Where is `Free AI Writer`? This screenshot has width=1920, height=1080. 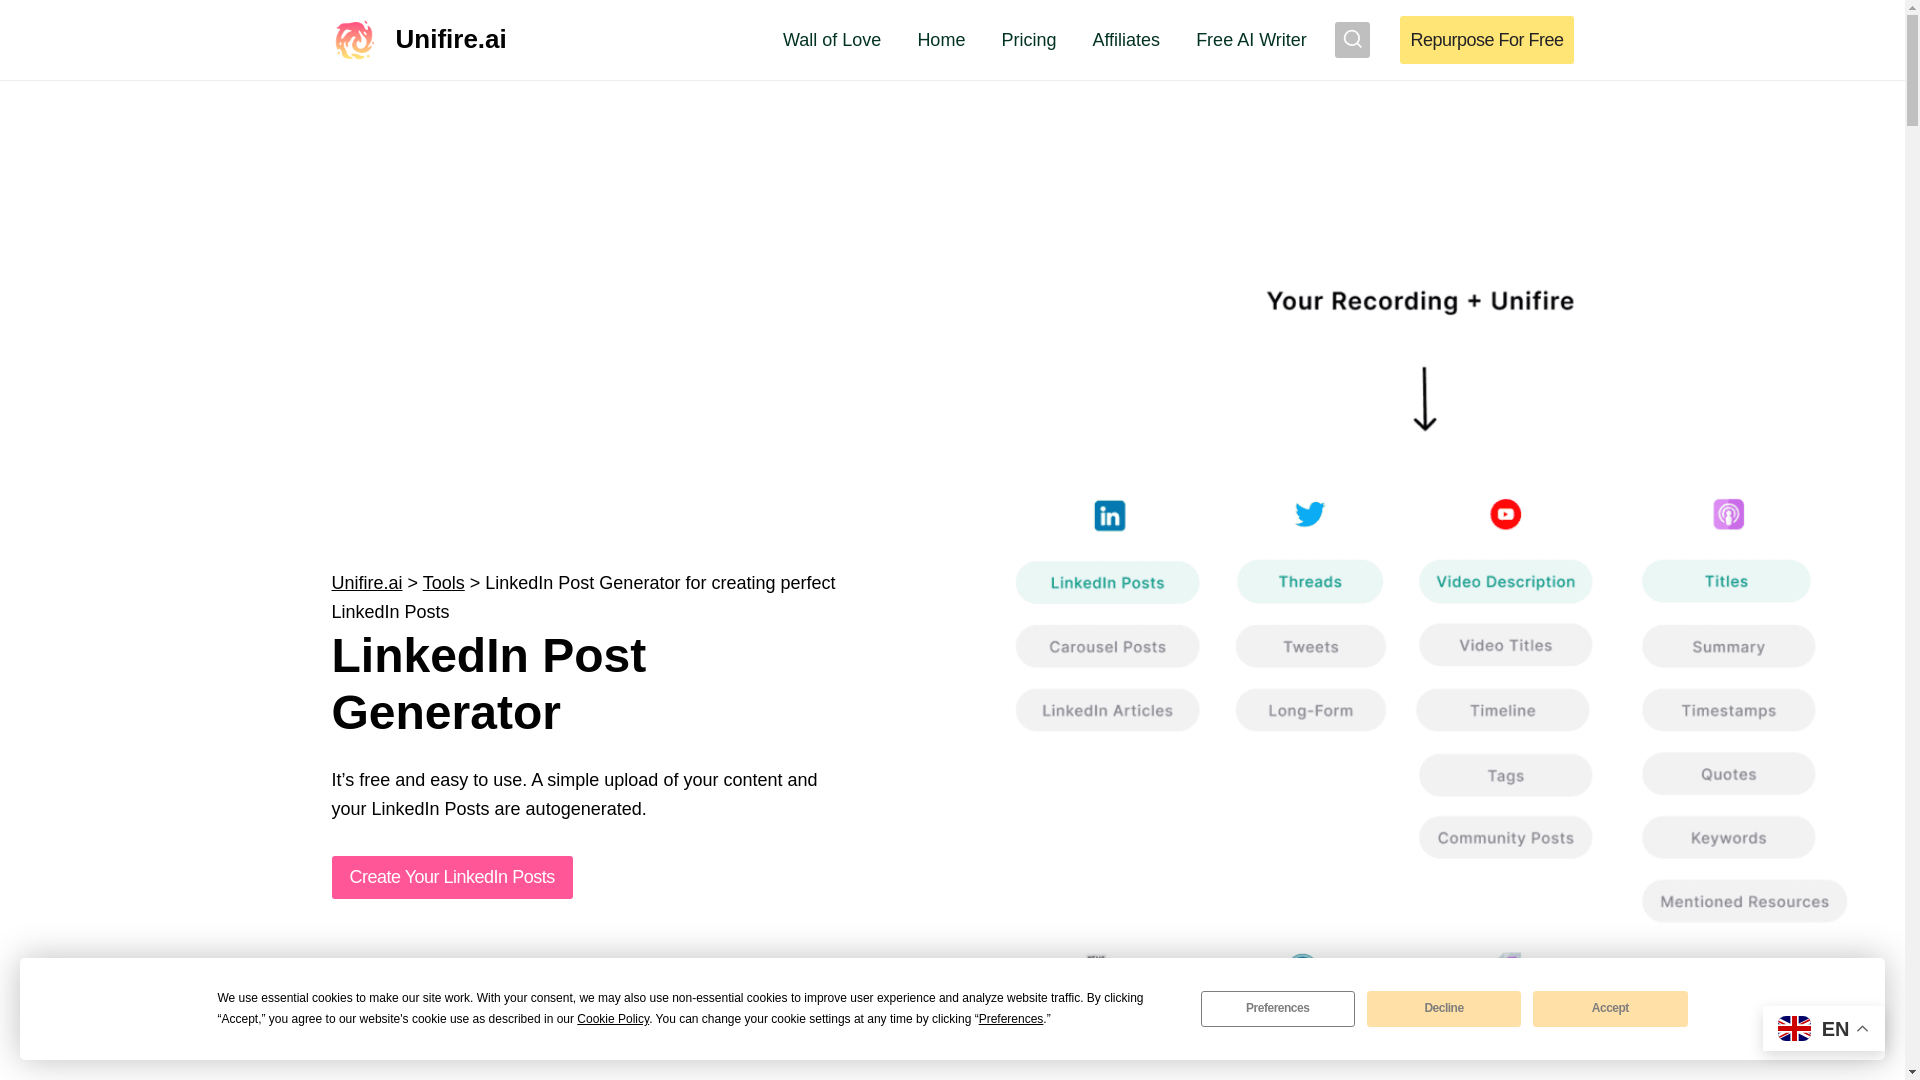
Free AI Writer is located at coordinates (1251, 40).